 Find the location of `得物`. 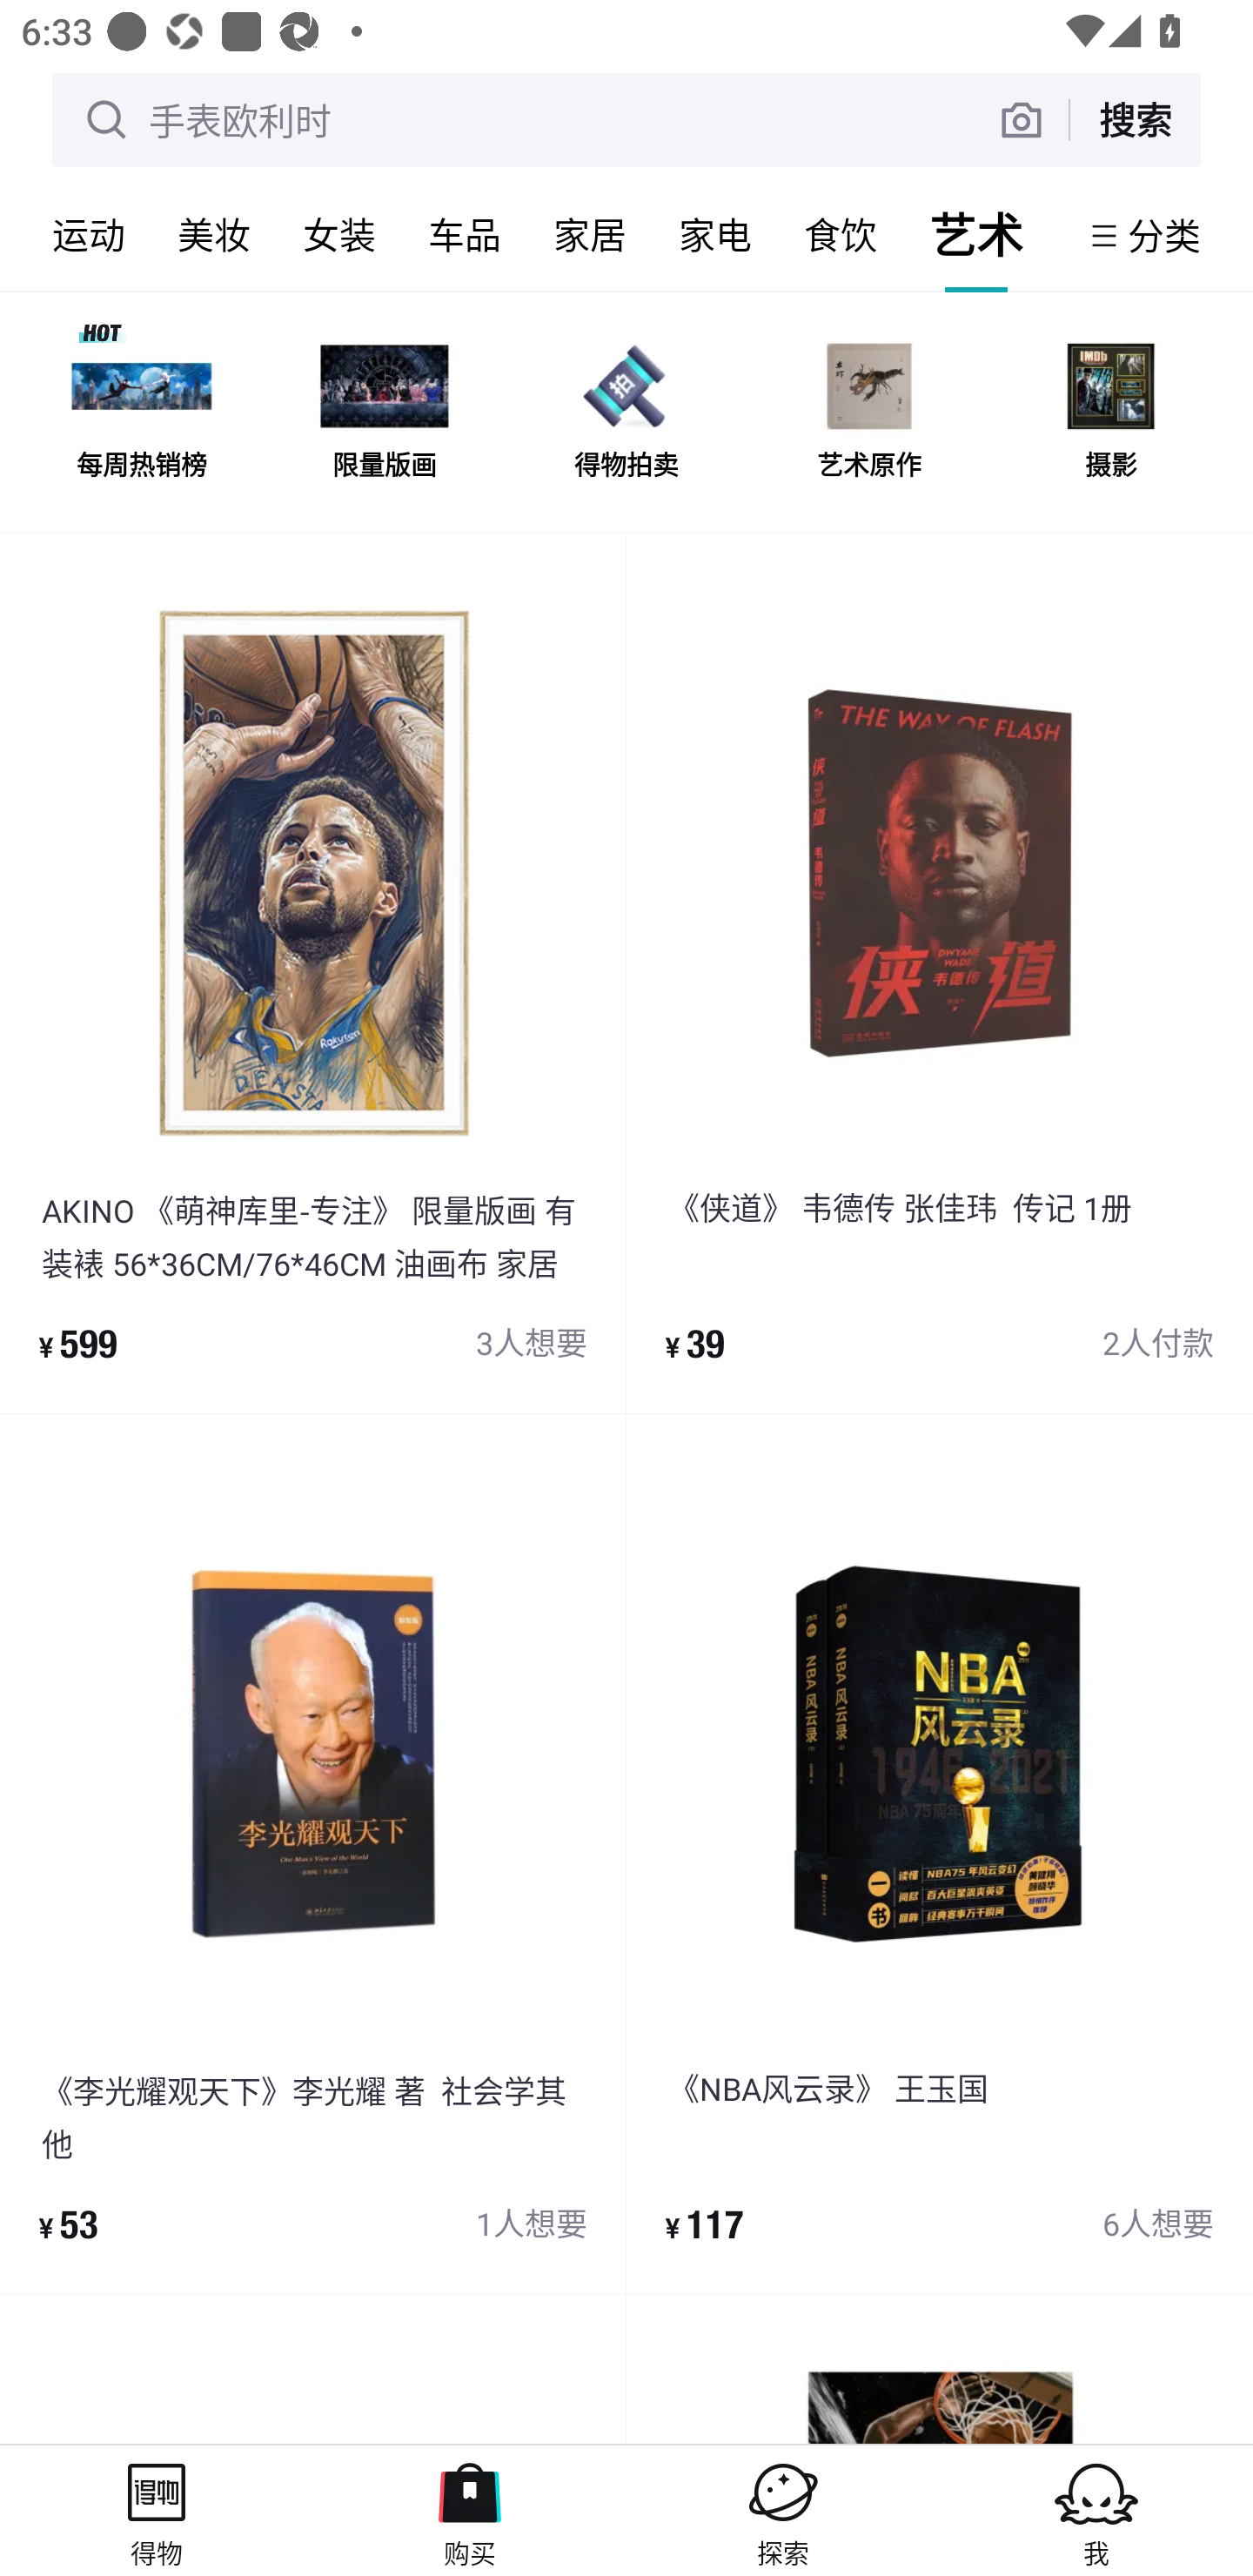

得物 is located at coordinates (157, 2510).